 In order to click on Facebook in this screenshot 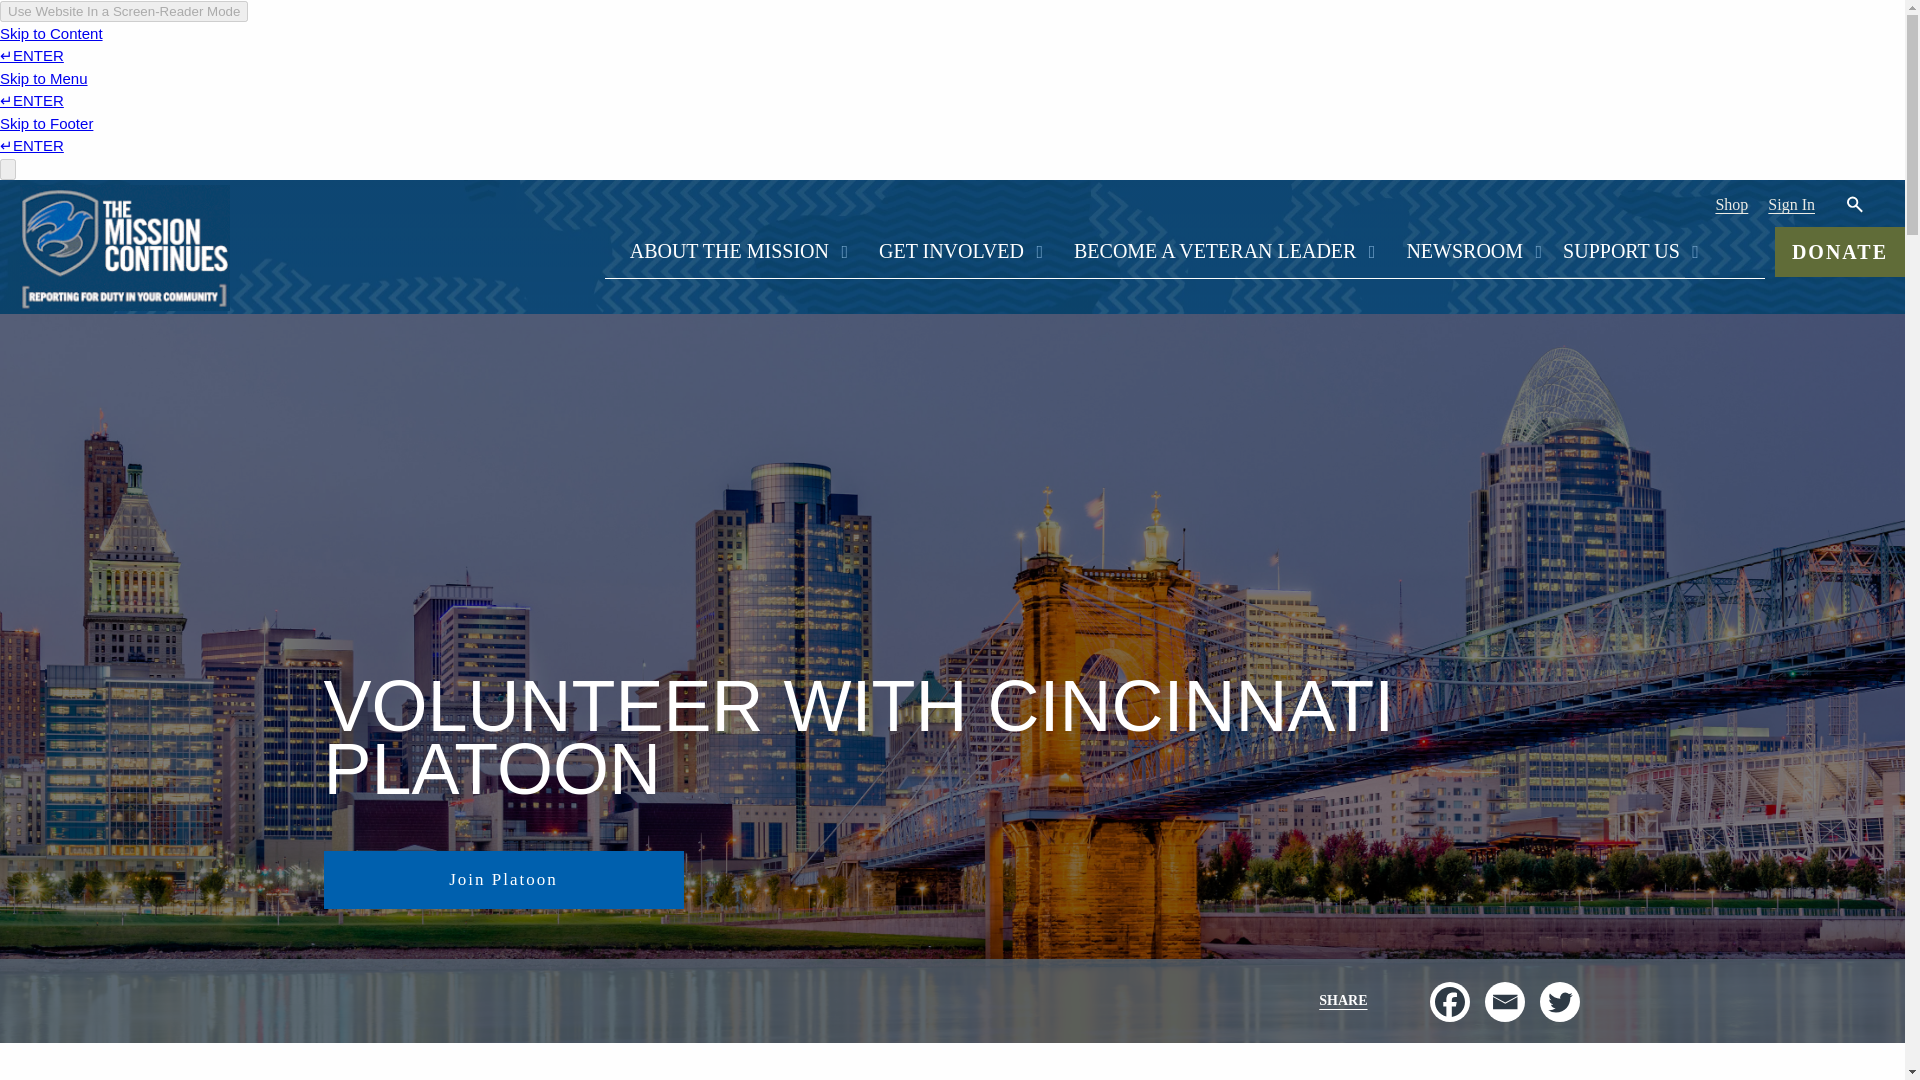, I will do `click(1450, 1001)`.